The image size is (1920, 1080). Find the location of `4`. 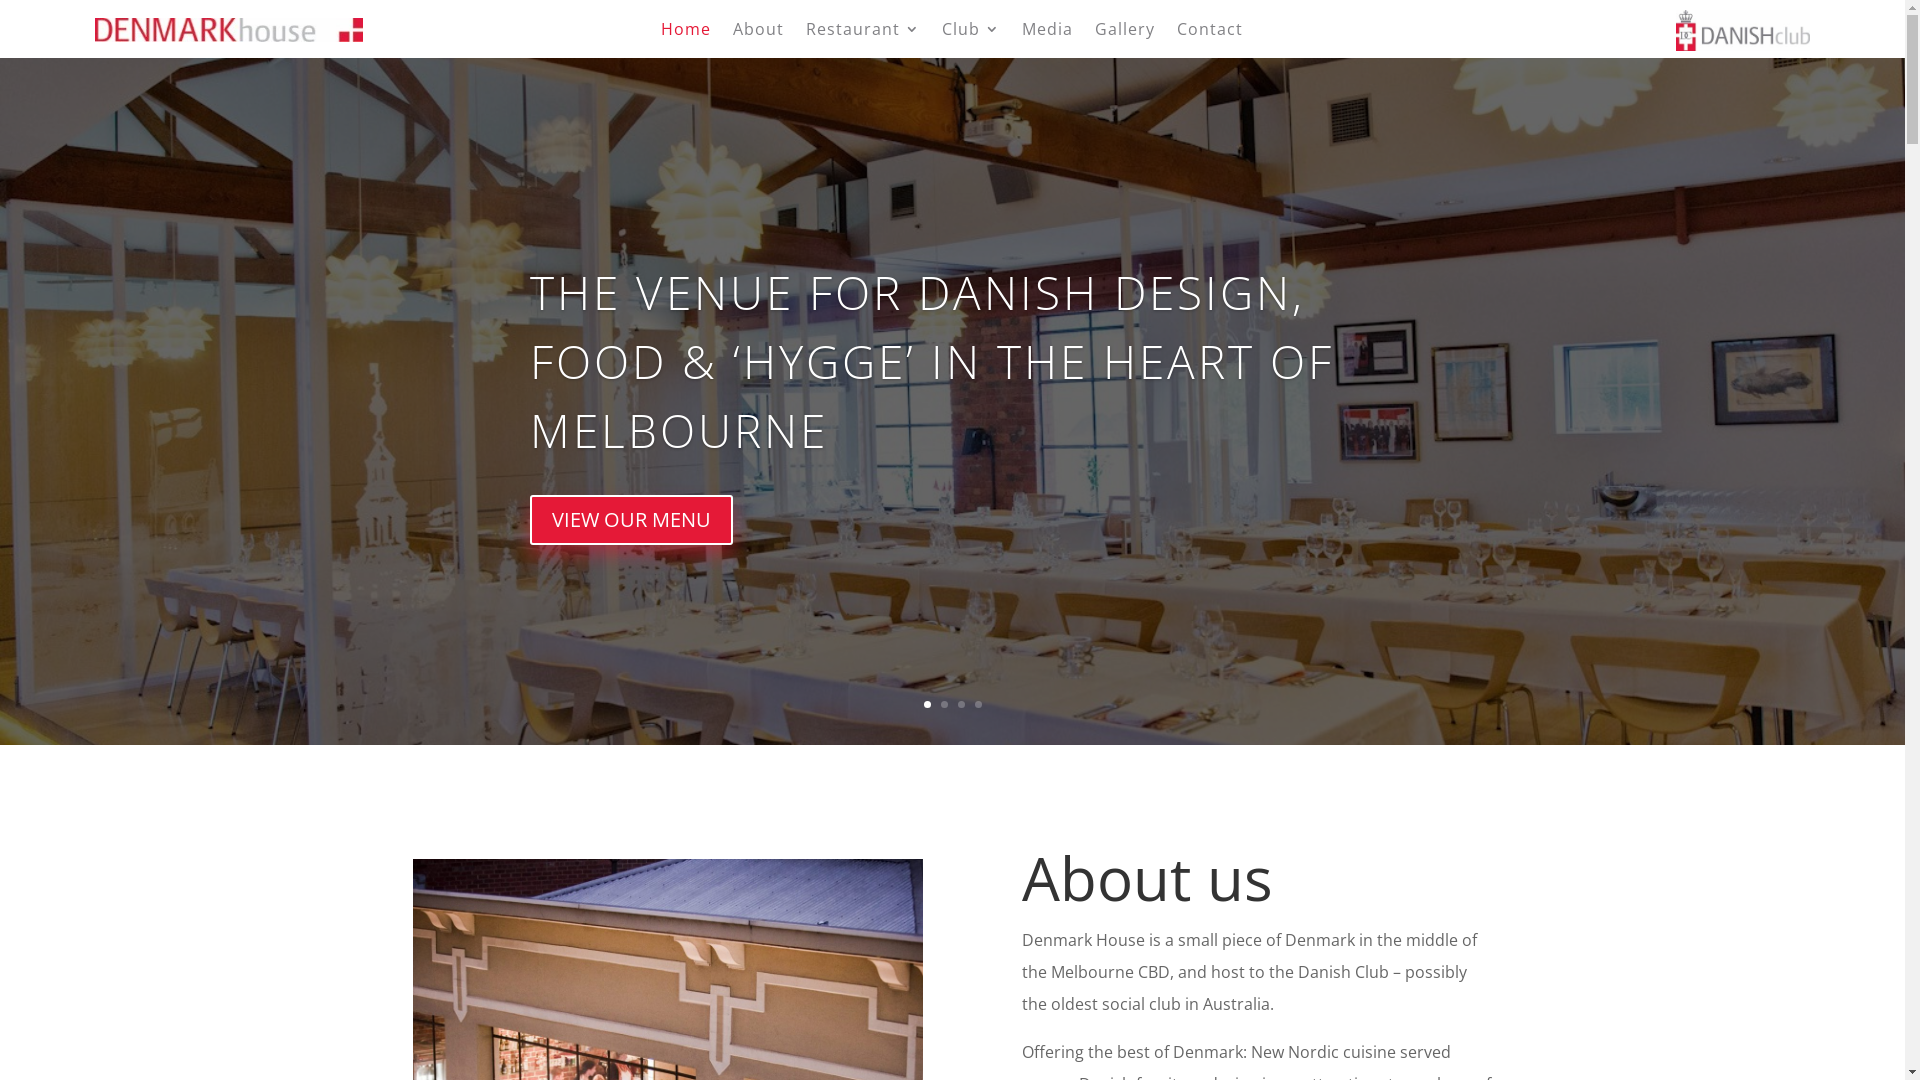

4 is located at coordinates (978, 704).